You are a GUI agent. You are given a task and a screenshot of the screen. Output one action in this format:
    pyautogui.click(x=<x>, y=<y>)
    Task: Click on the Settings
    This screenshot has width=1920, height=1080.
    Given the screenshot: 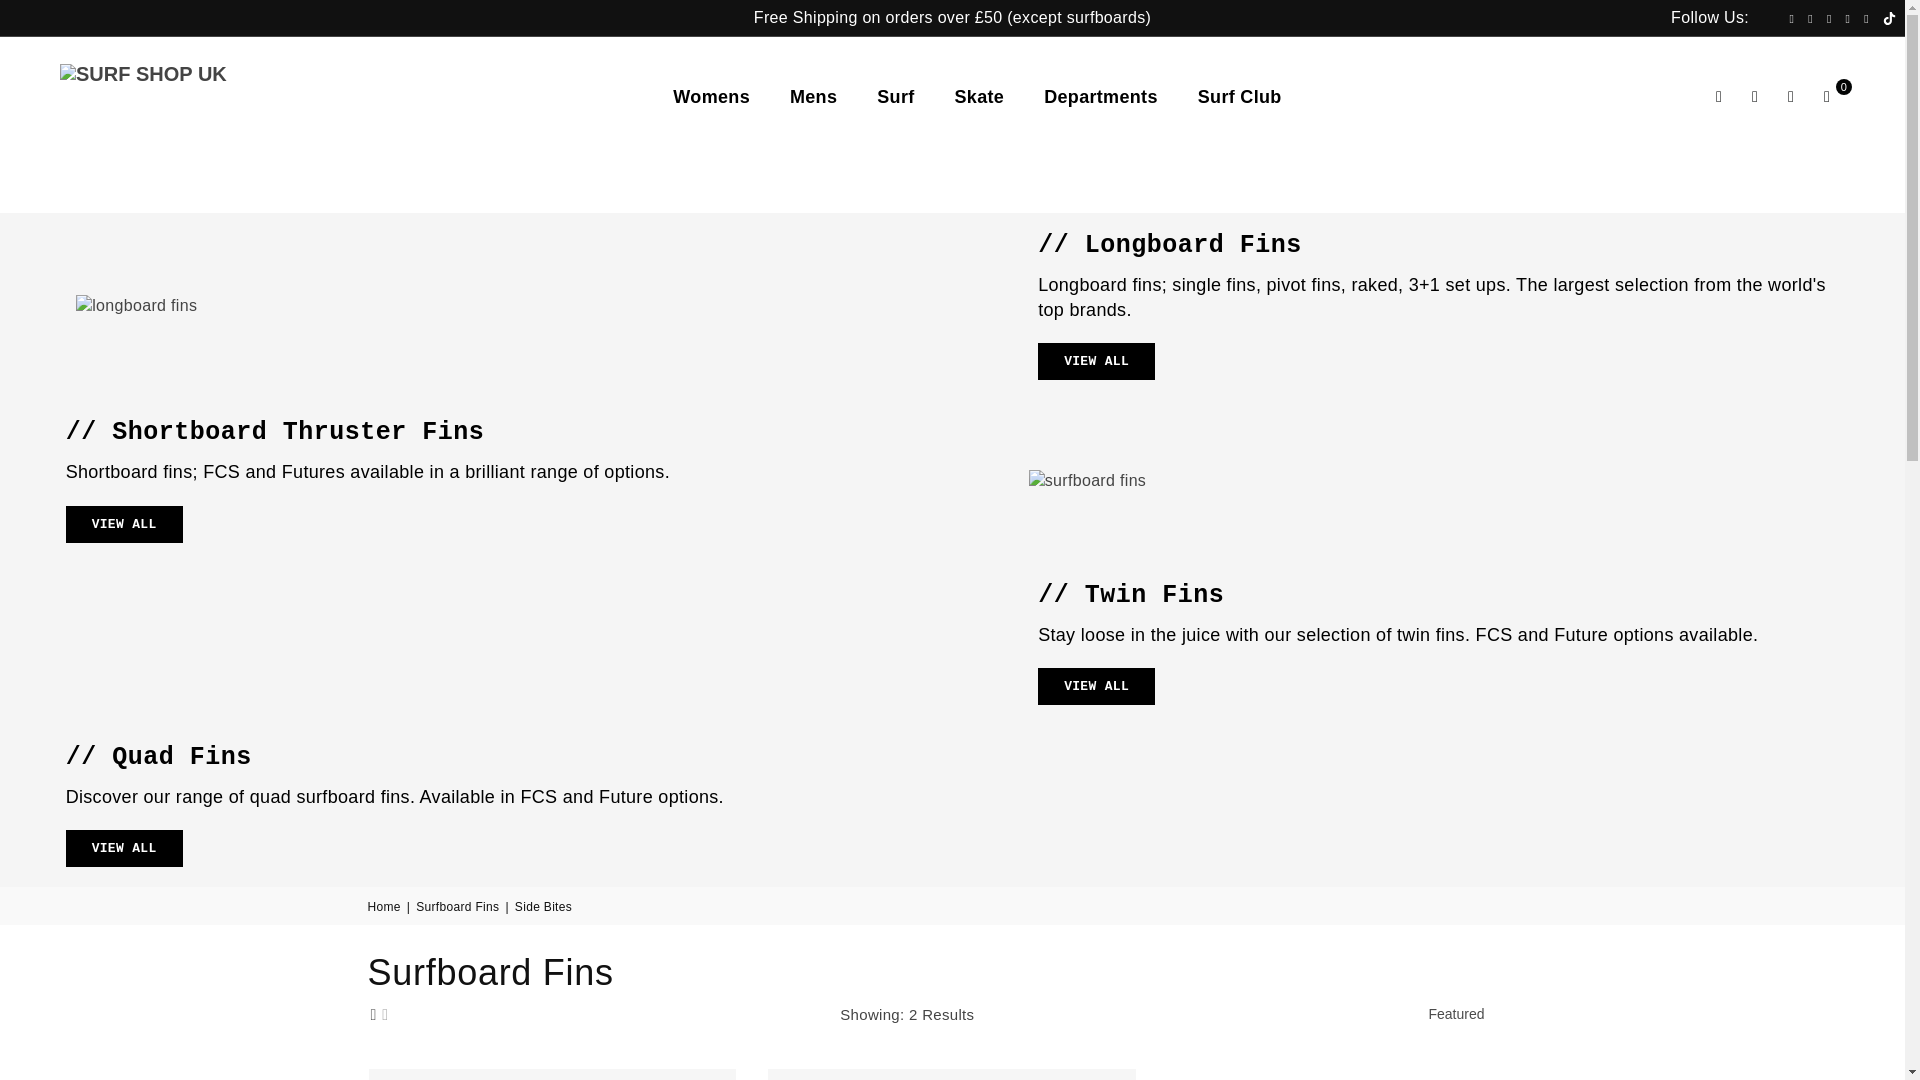 What is the action you would take?
    pyautogui.click(x=1754, y=97)
    